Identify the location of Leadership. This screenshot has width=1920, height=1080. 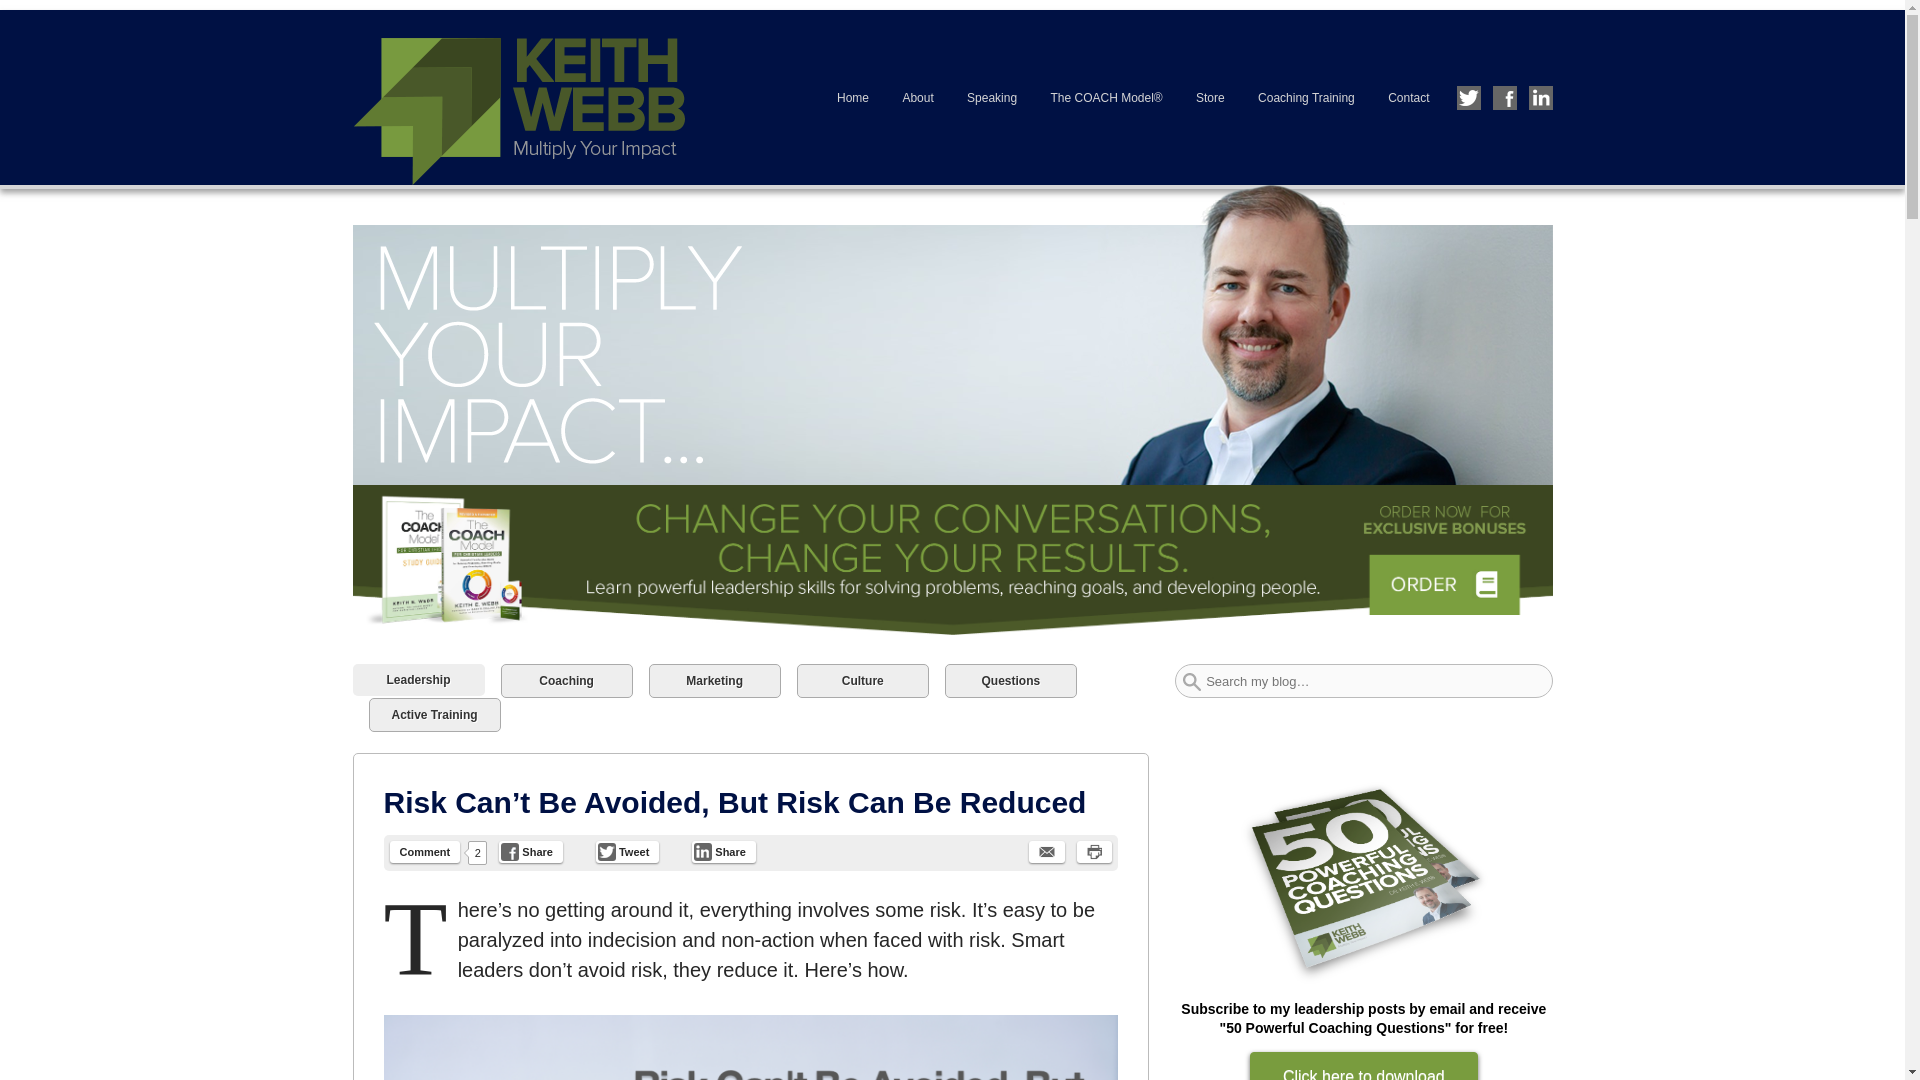
(417, 680).